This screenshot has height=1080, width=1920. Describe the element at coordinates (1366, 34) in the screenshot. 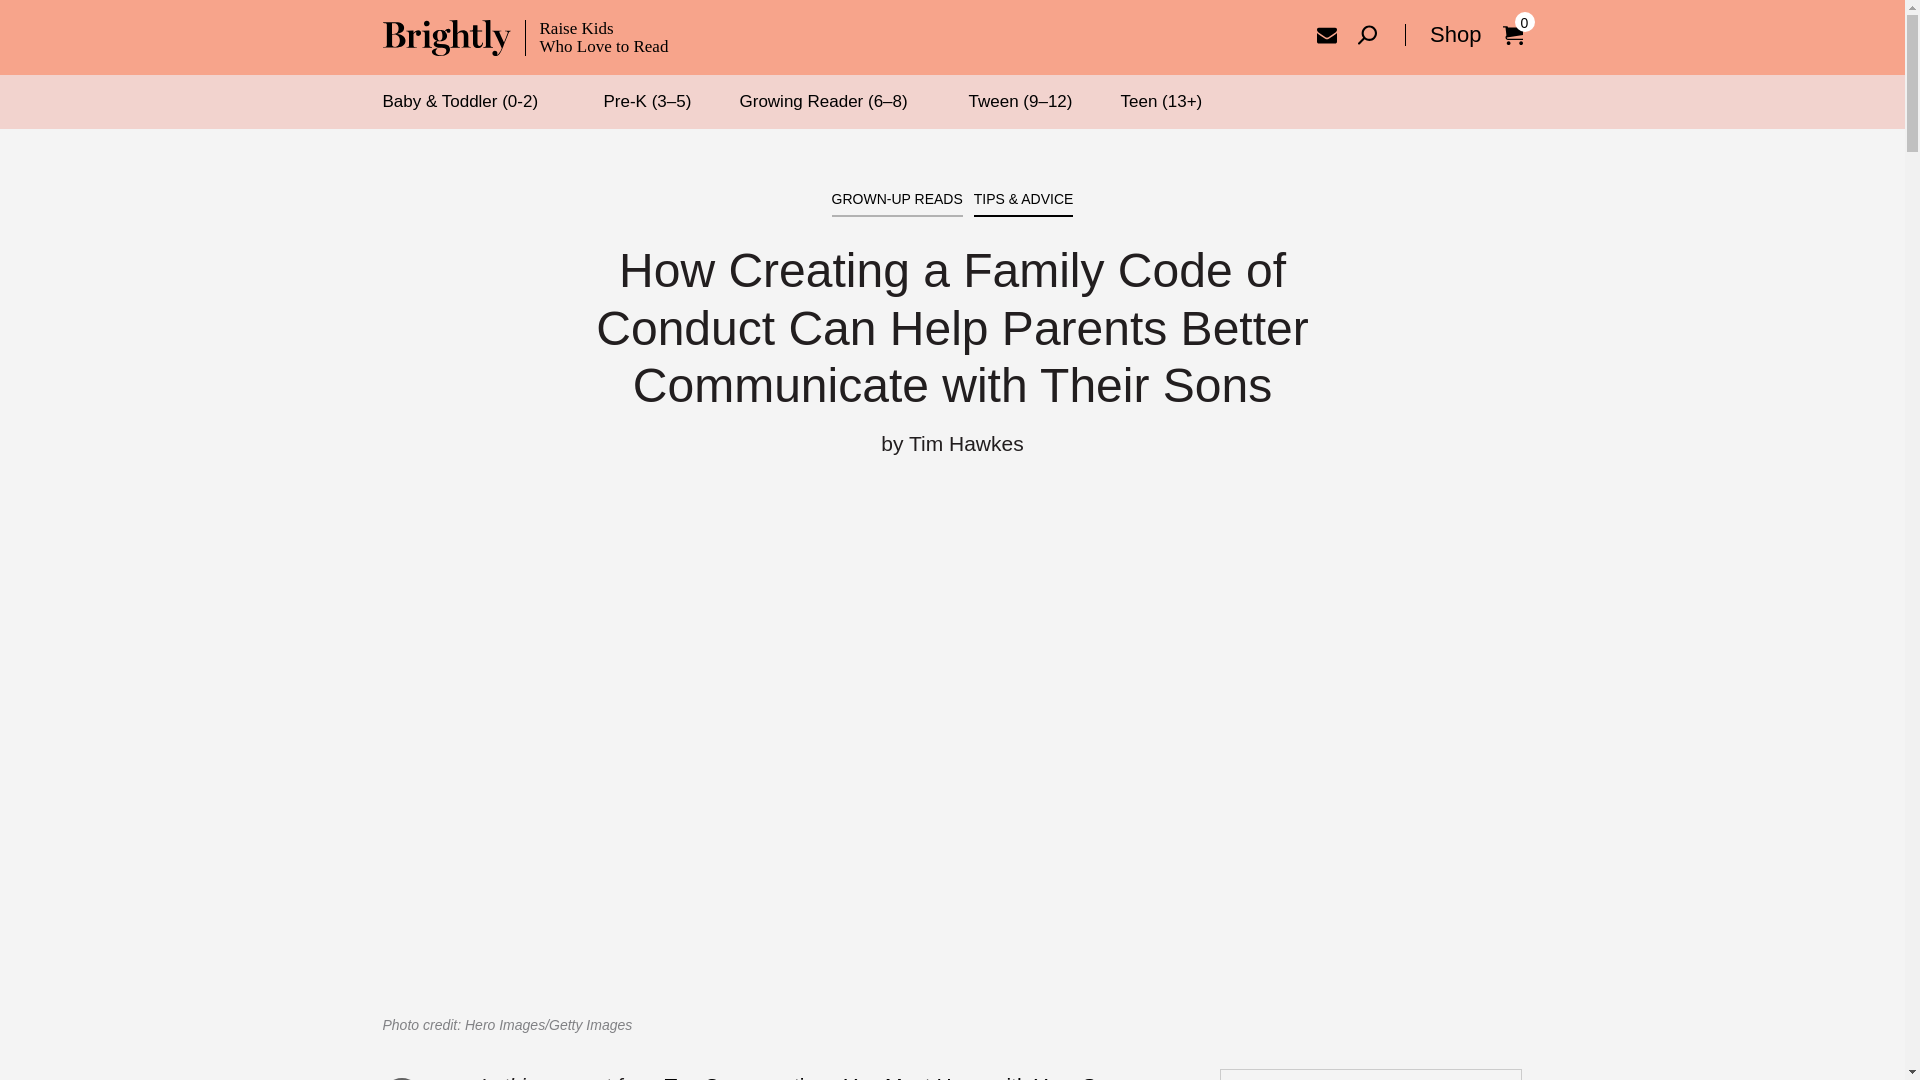

I see `uniE603` at that location.